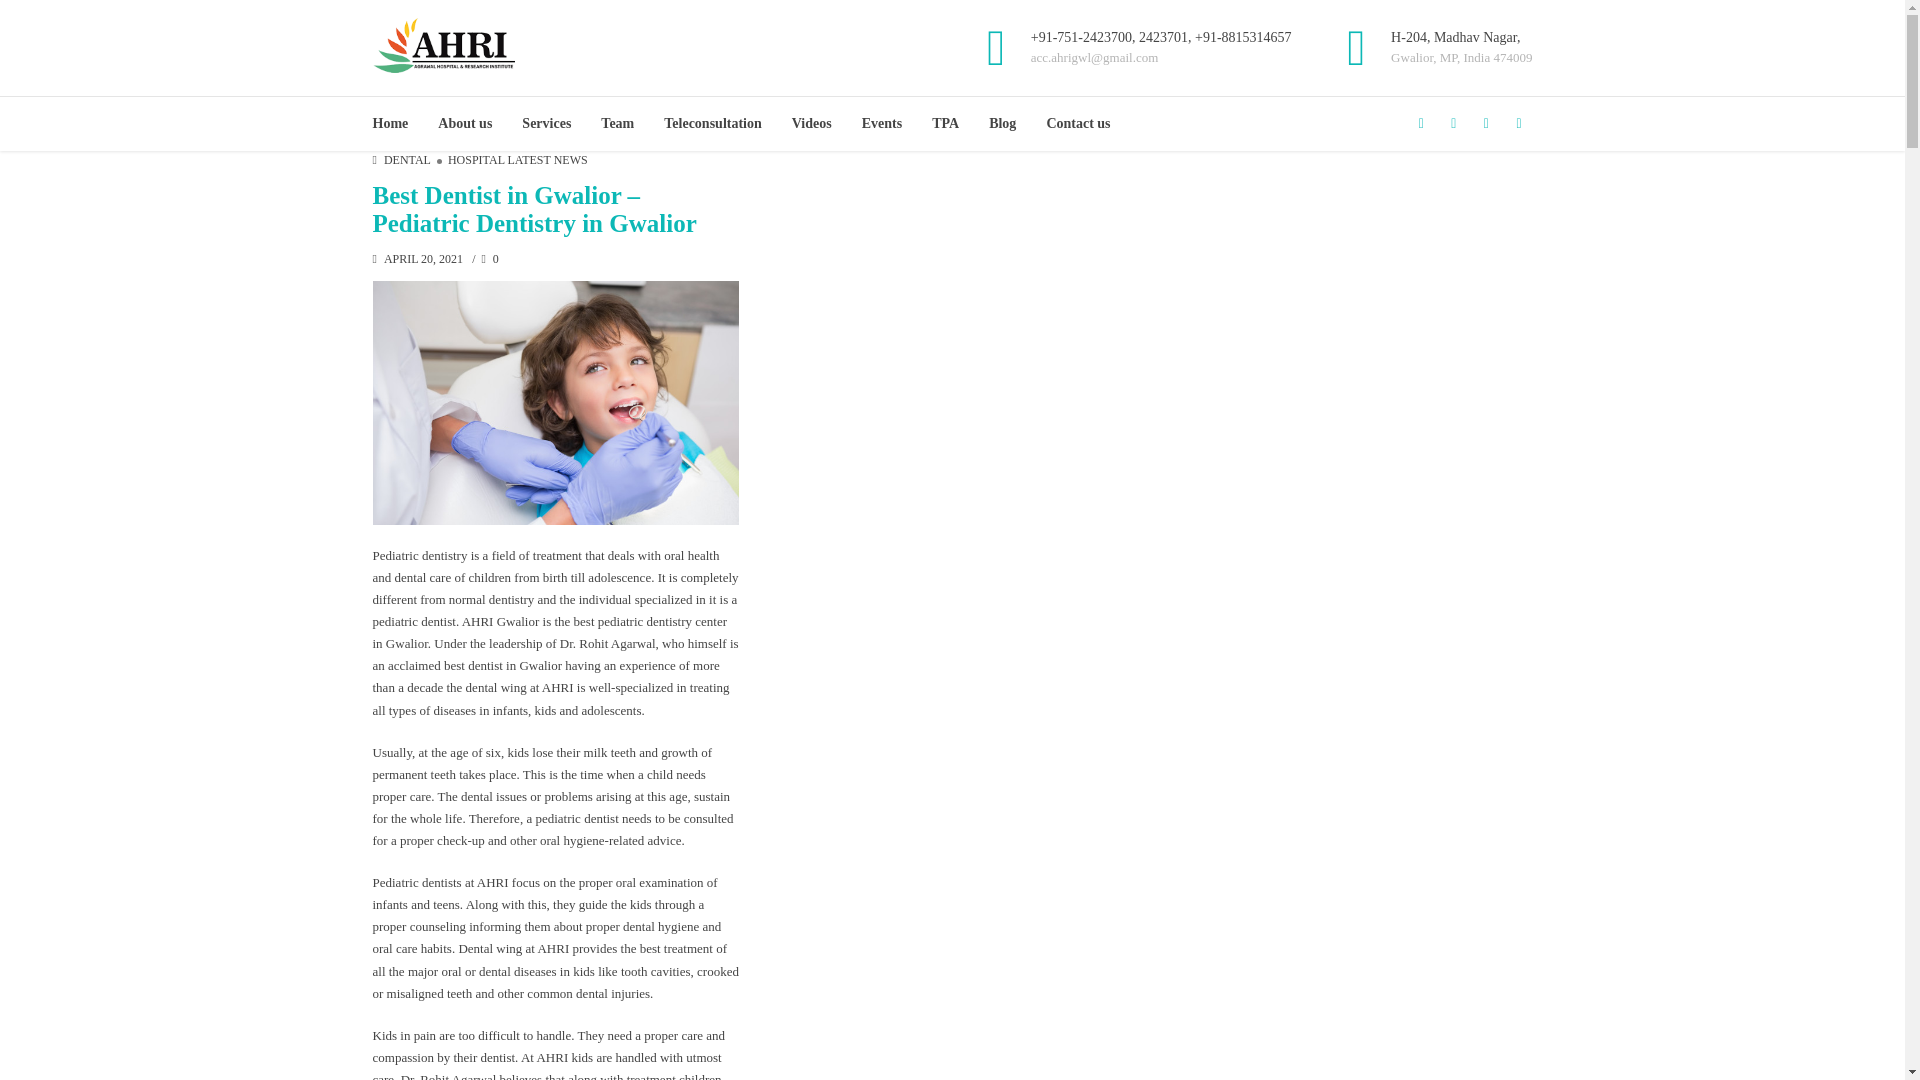 This screenshot has width=1920, height=1080. I want to click on Contact us, so click(1078, 124).